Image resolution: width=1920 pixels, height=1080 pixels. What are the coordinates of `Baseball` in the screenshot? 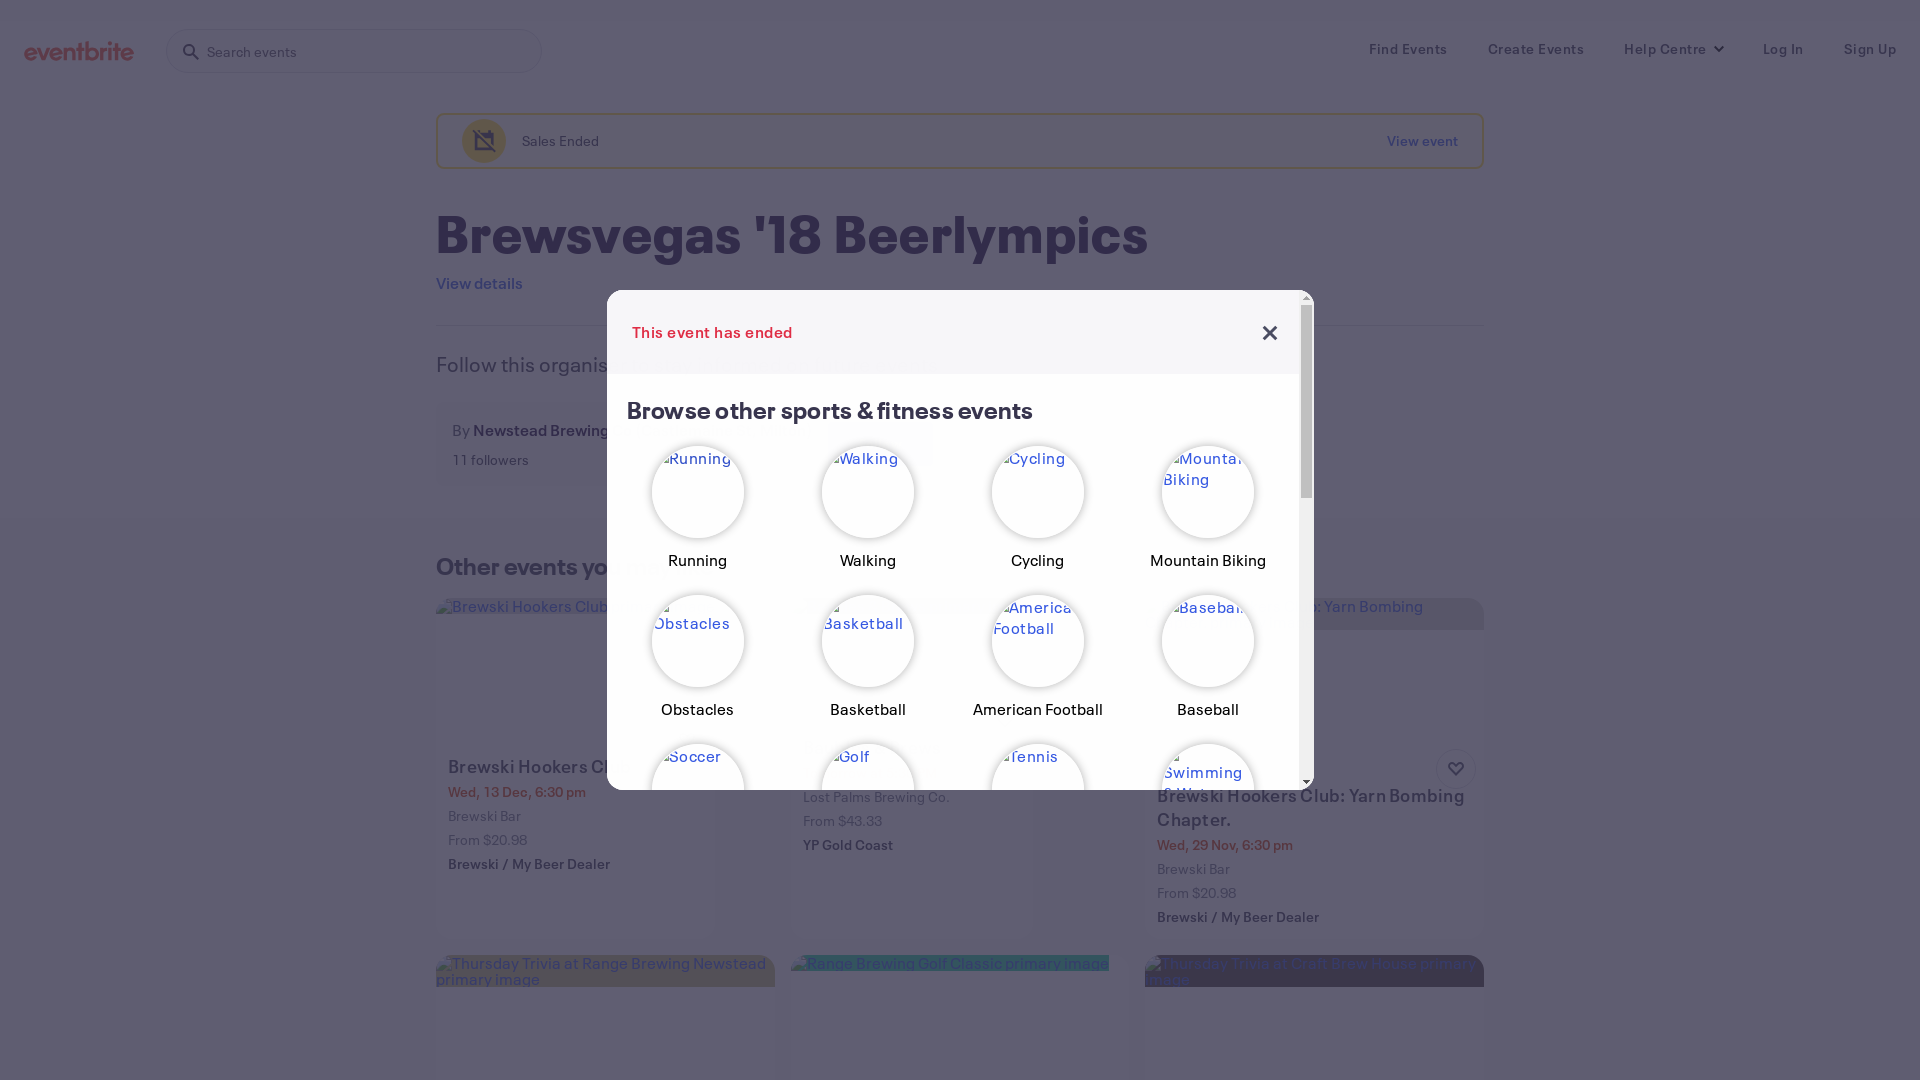 It's located at (1207, 666).